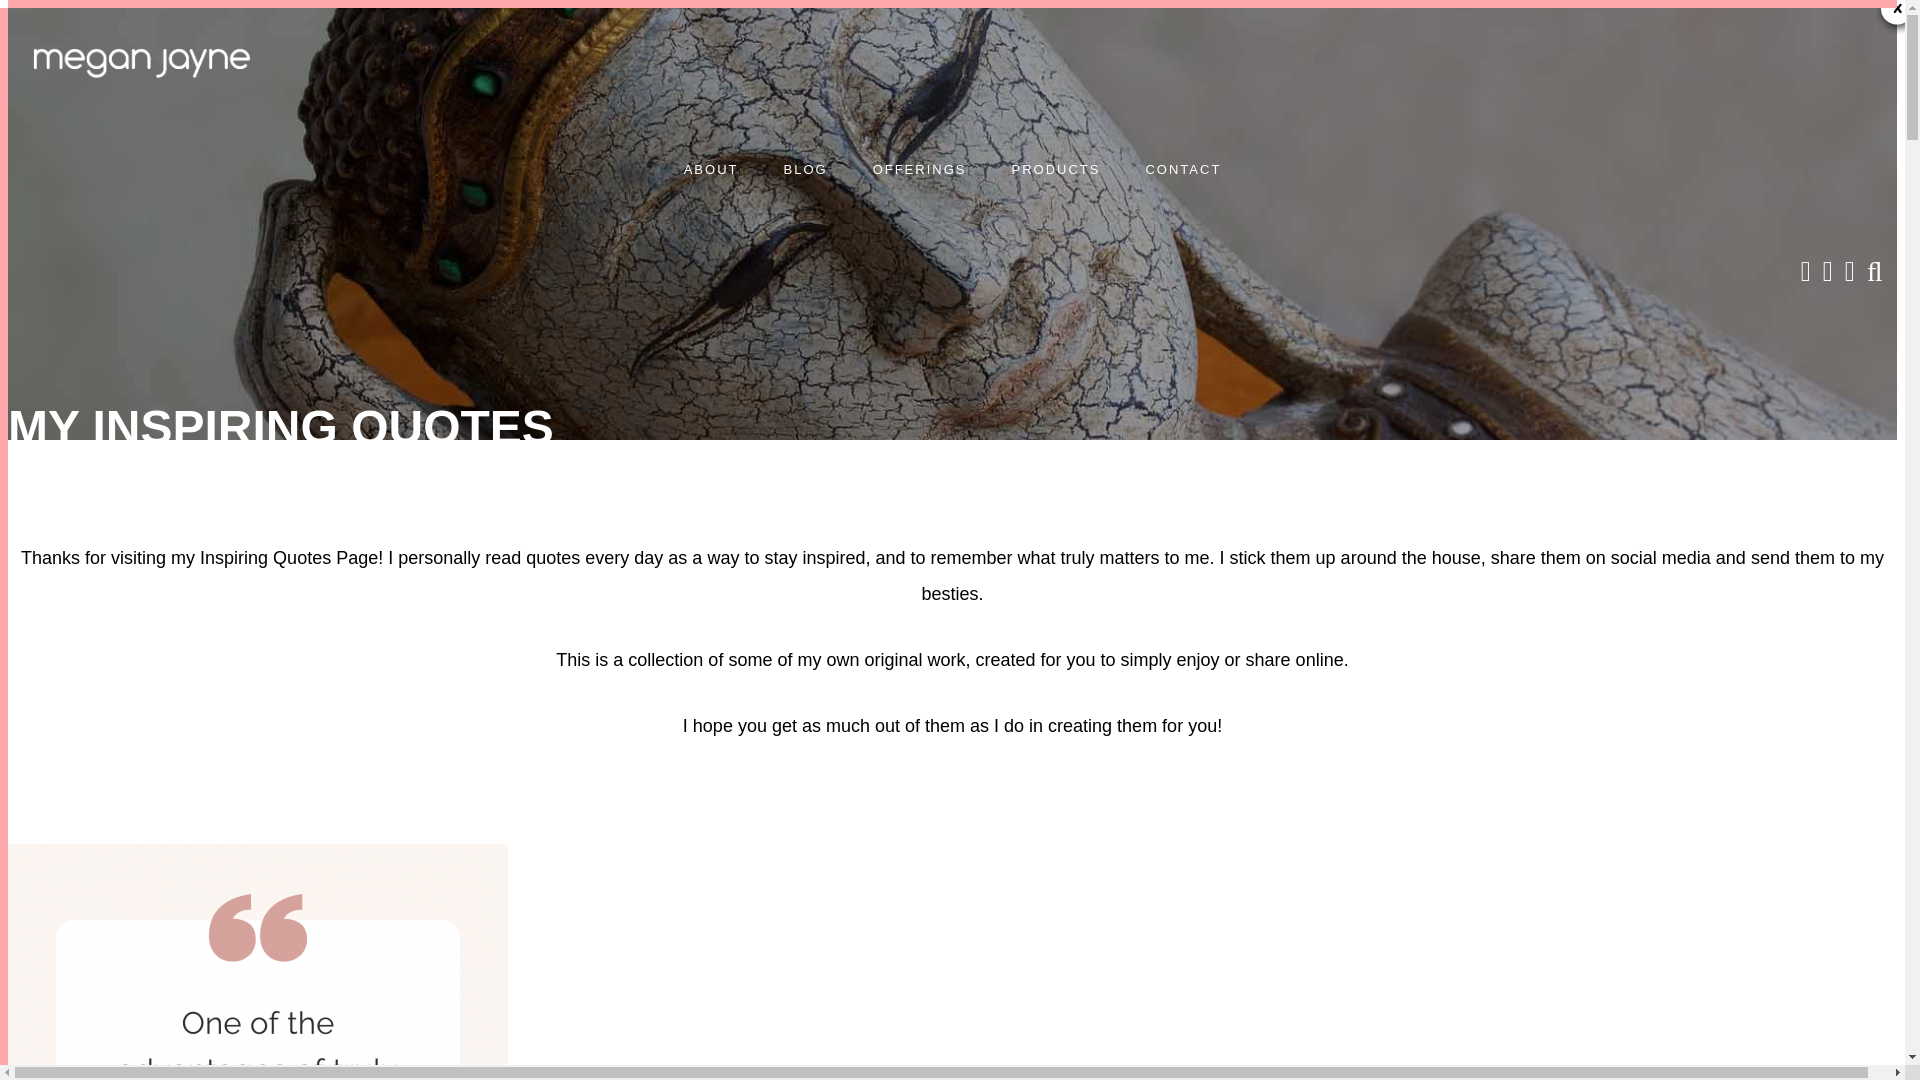 The image size is (1920, 1080). Describe the element at coordinates (711, 169) in the screenshot. I see `ABOUT` at that location.